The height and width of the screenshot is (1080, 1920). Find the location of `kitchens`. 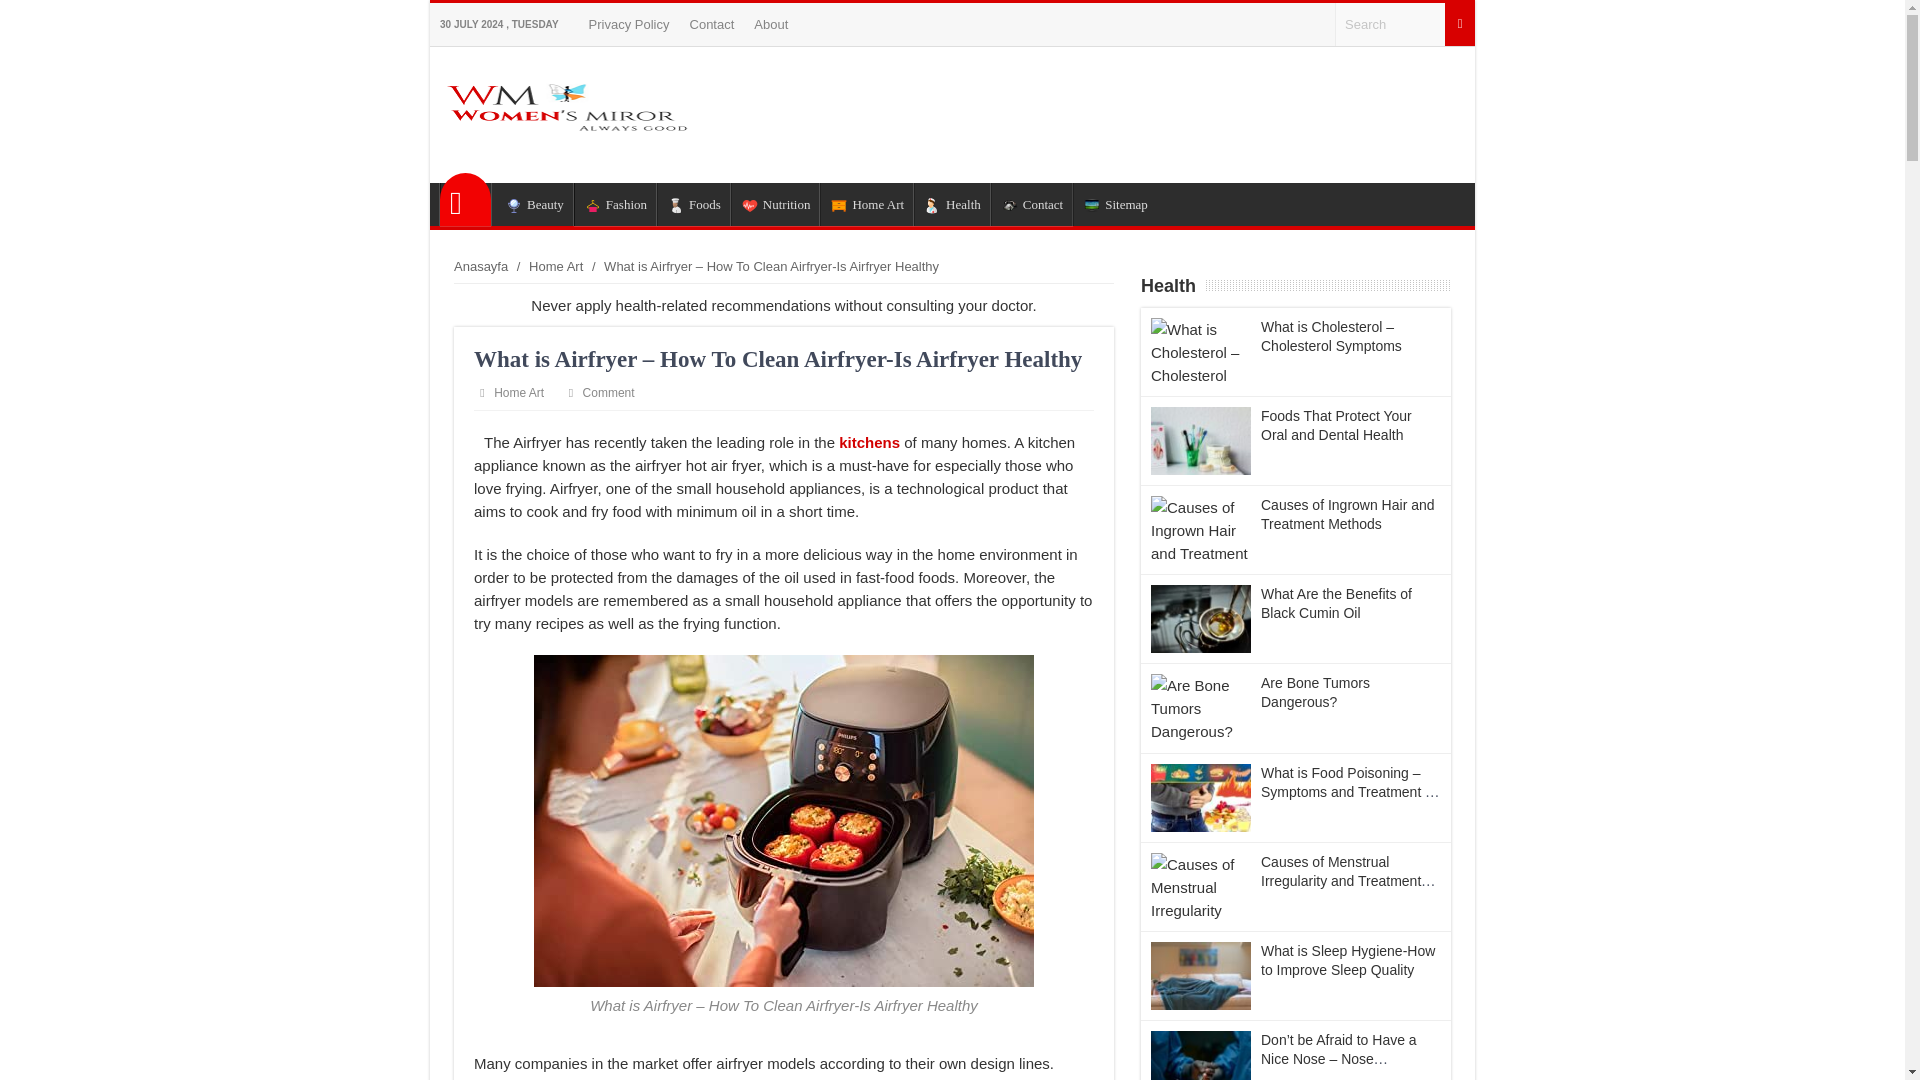

kitchens is located at coordinates (872, 442).